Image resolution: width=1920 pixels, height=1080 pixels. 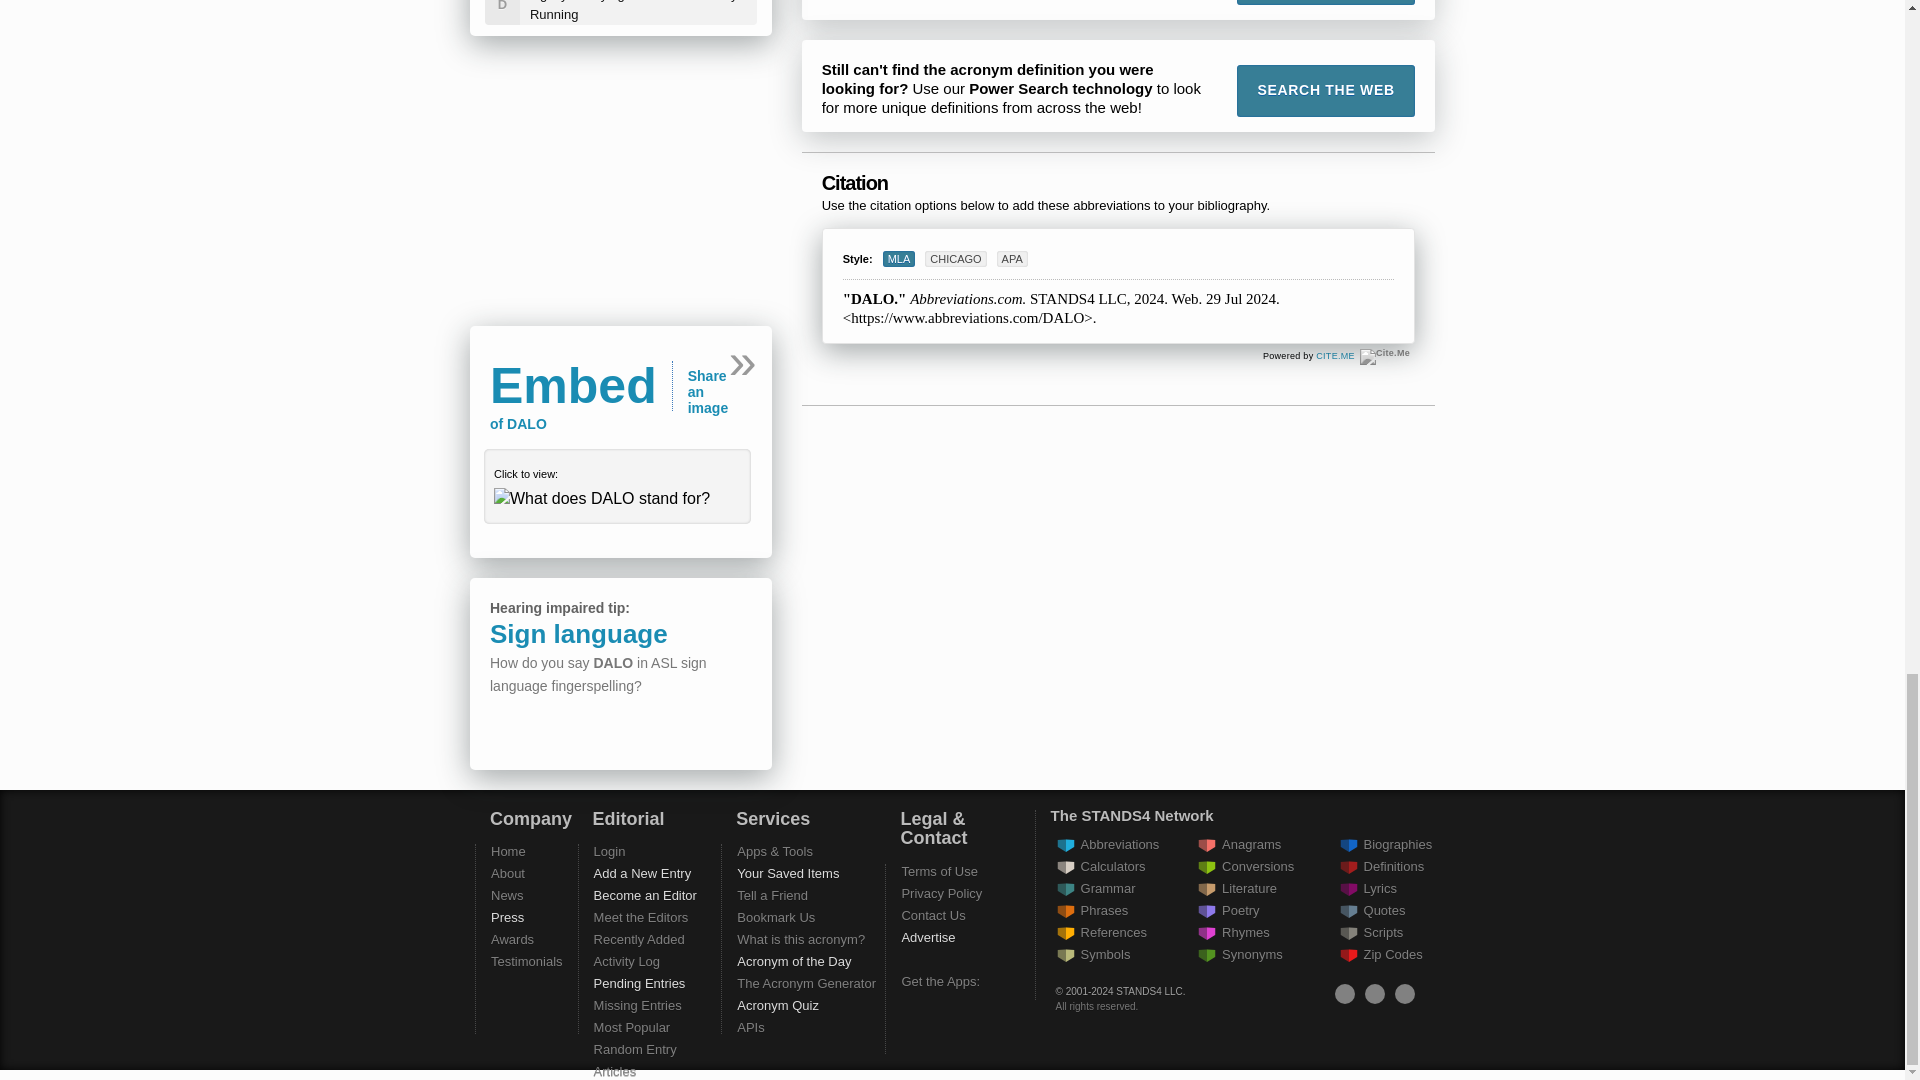 I want to click on Cite.Me, so click(x=1385, y=356).